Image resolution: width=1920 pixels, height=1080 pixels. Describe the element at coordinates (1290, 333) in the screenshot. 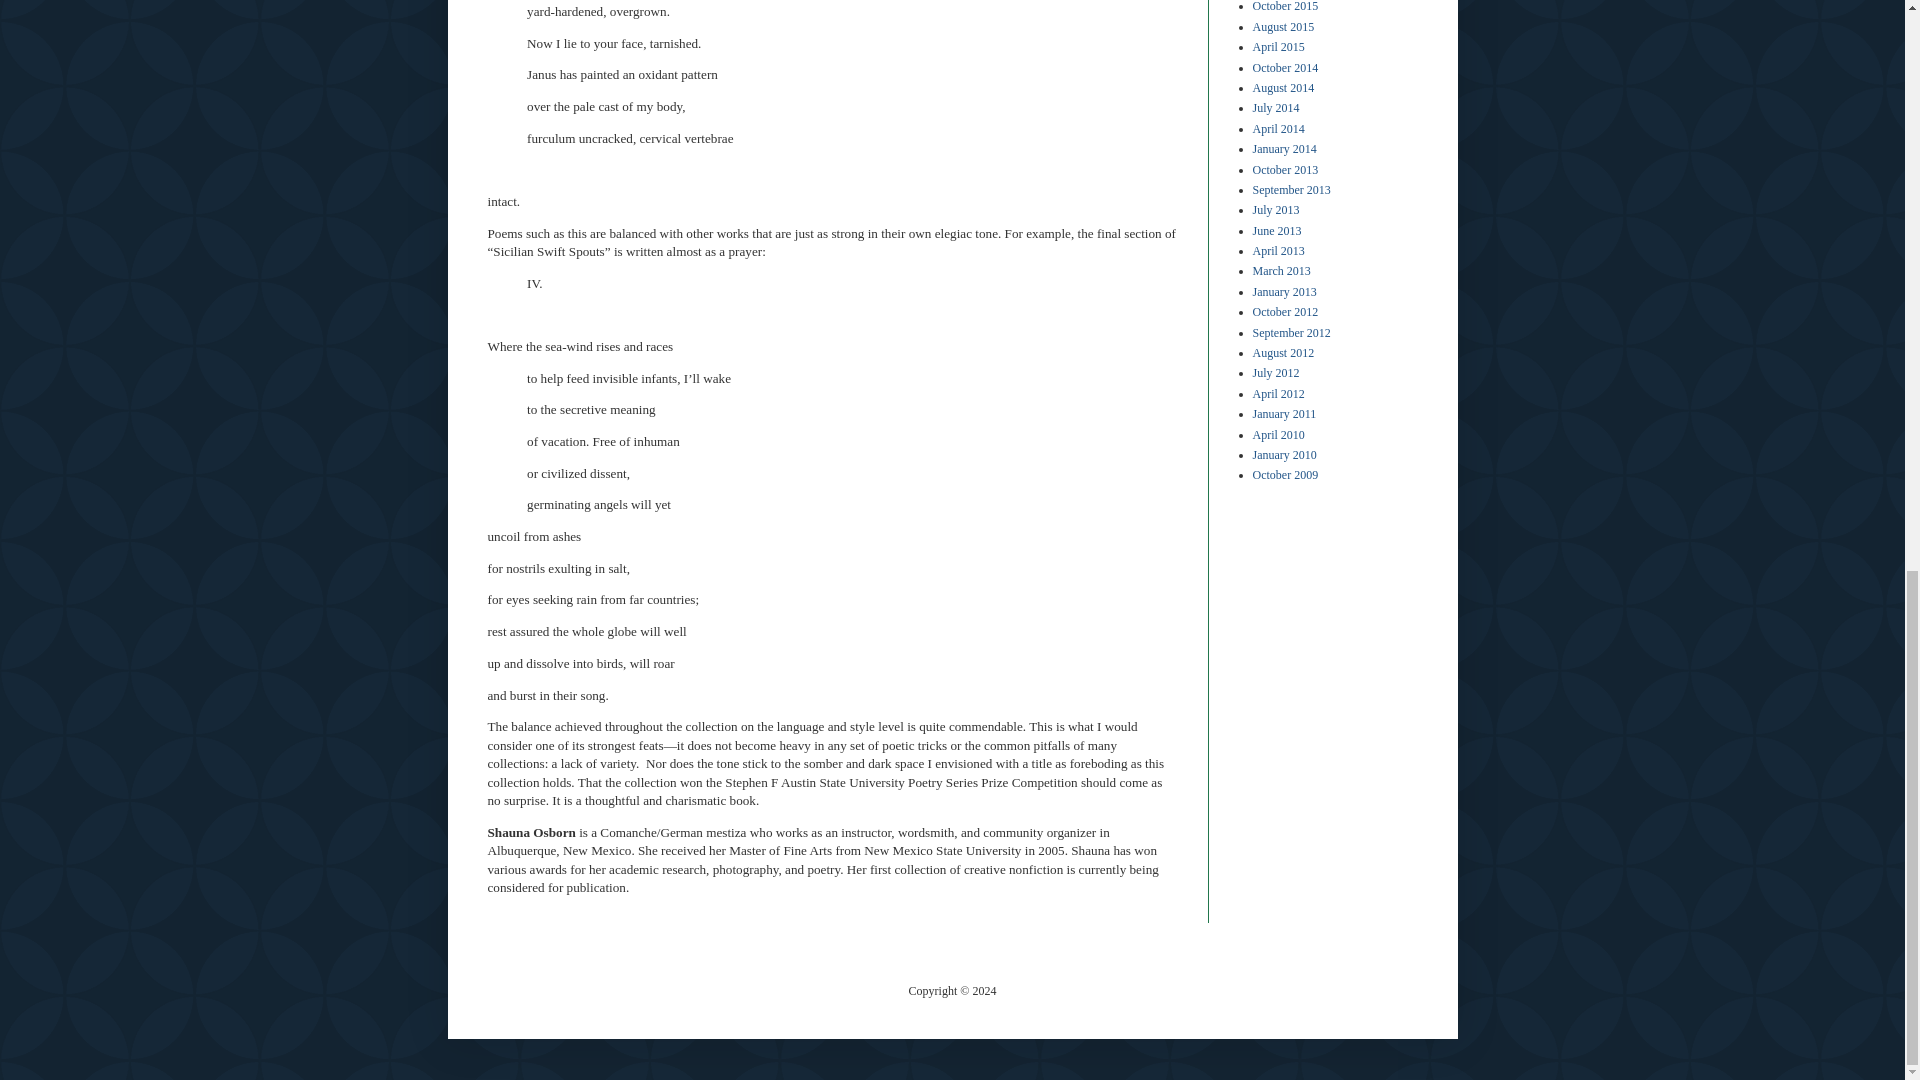

I see `September 2012` at that location.